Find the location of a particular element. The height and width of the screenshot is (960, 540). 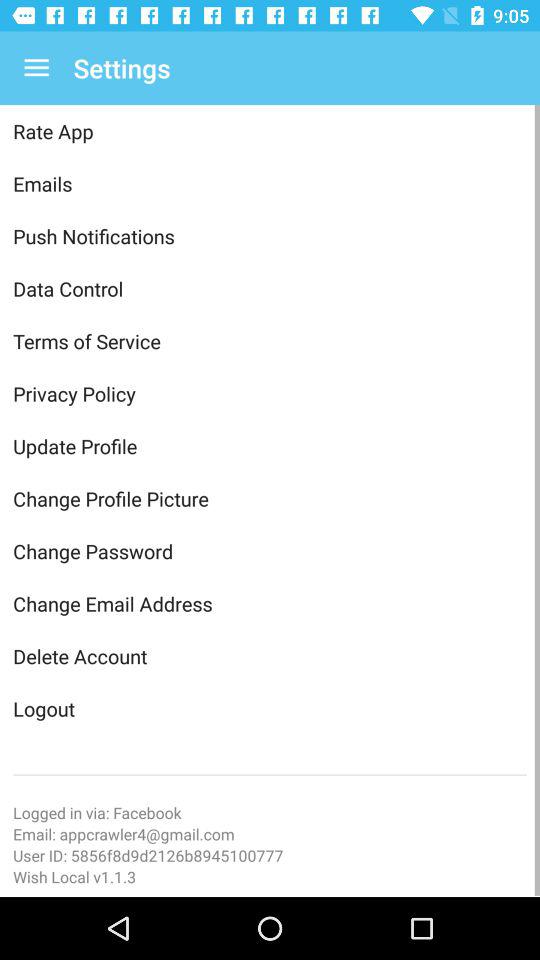

tap the icon below delete account is located at coordinates (270, 708).